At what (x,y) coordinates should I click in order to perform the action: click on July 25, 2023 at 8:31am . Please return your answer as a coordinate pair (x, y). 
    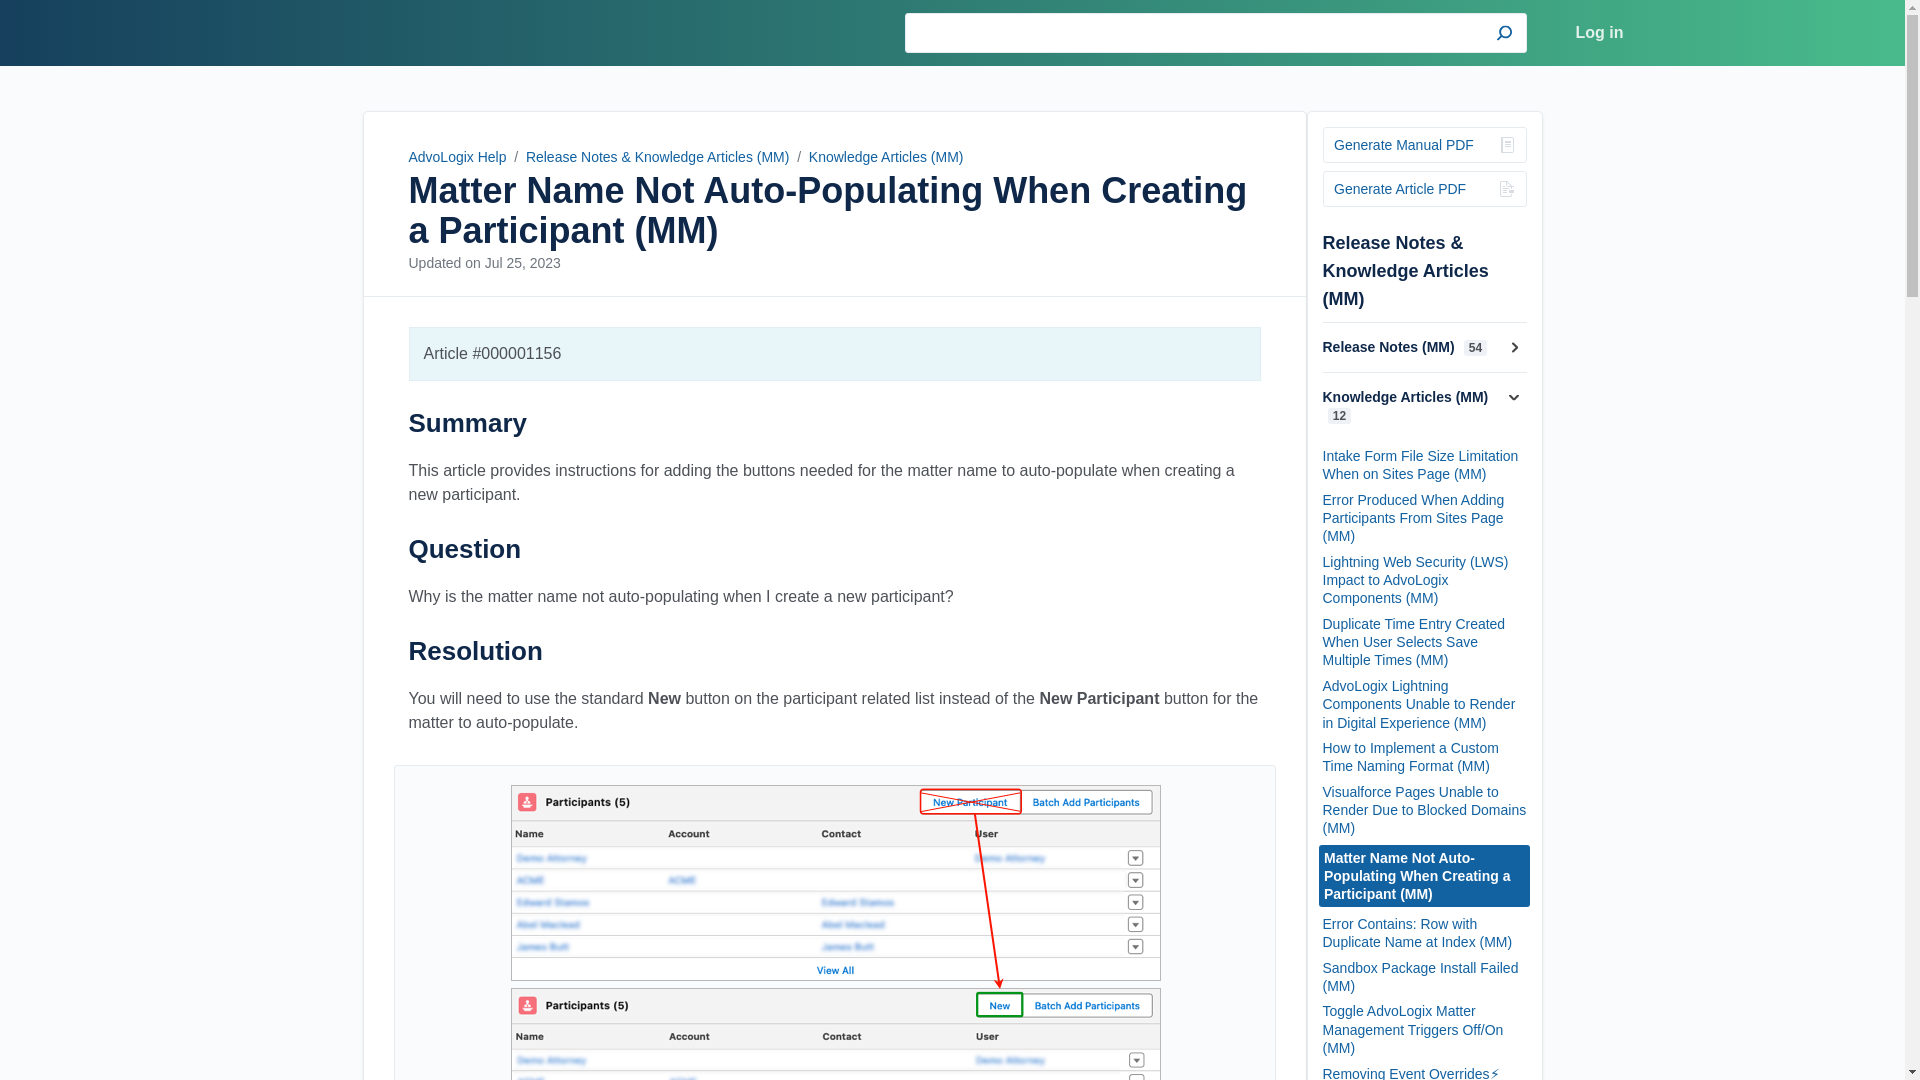
    Looking at the image, I should click on (522, 262).